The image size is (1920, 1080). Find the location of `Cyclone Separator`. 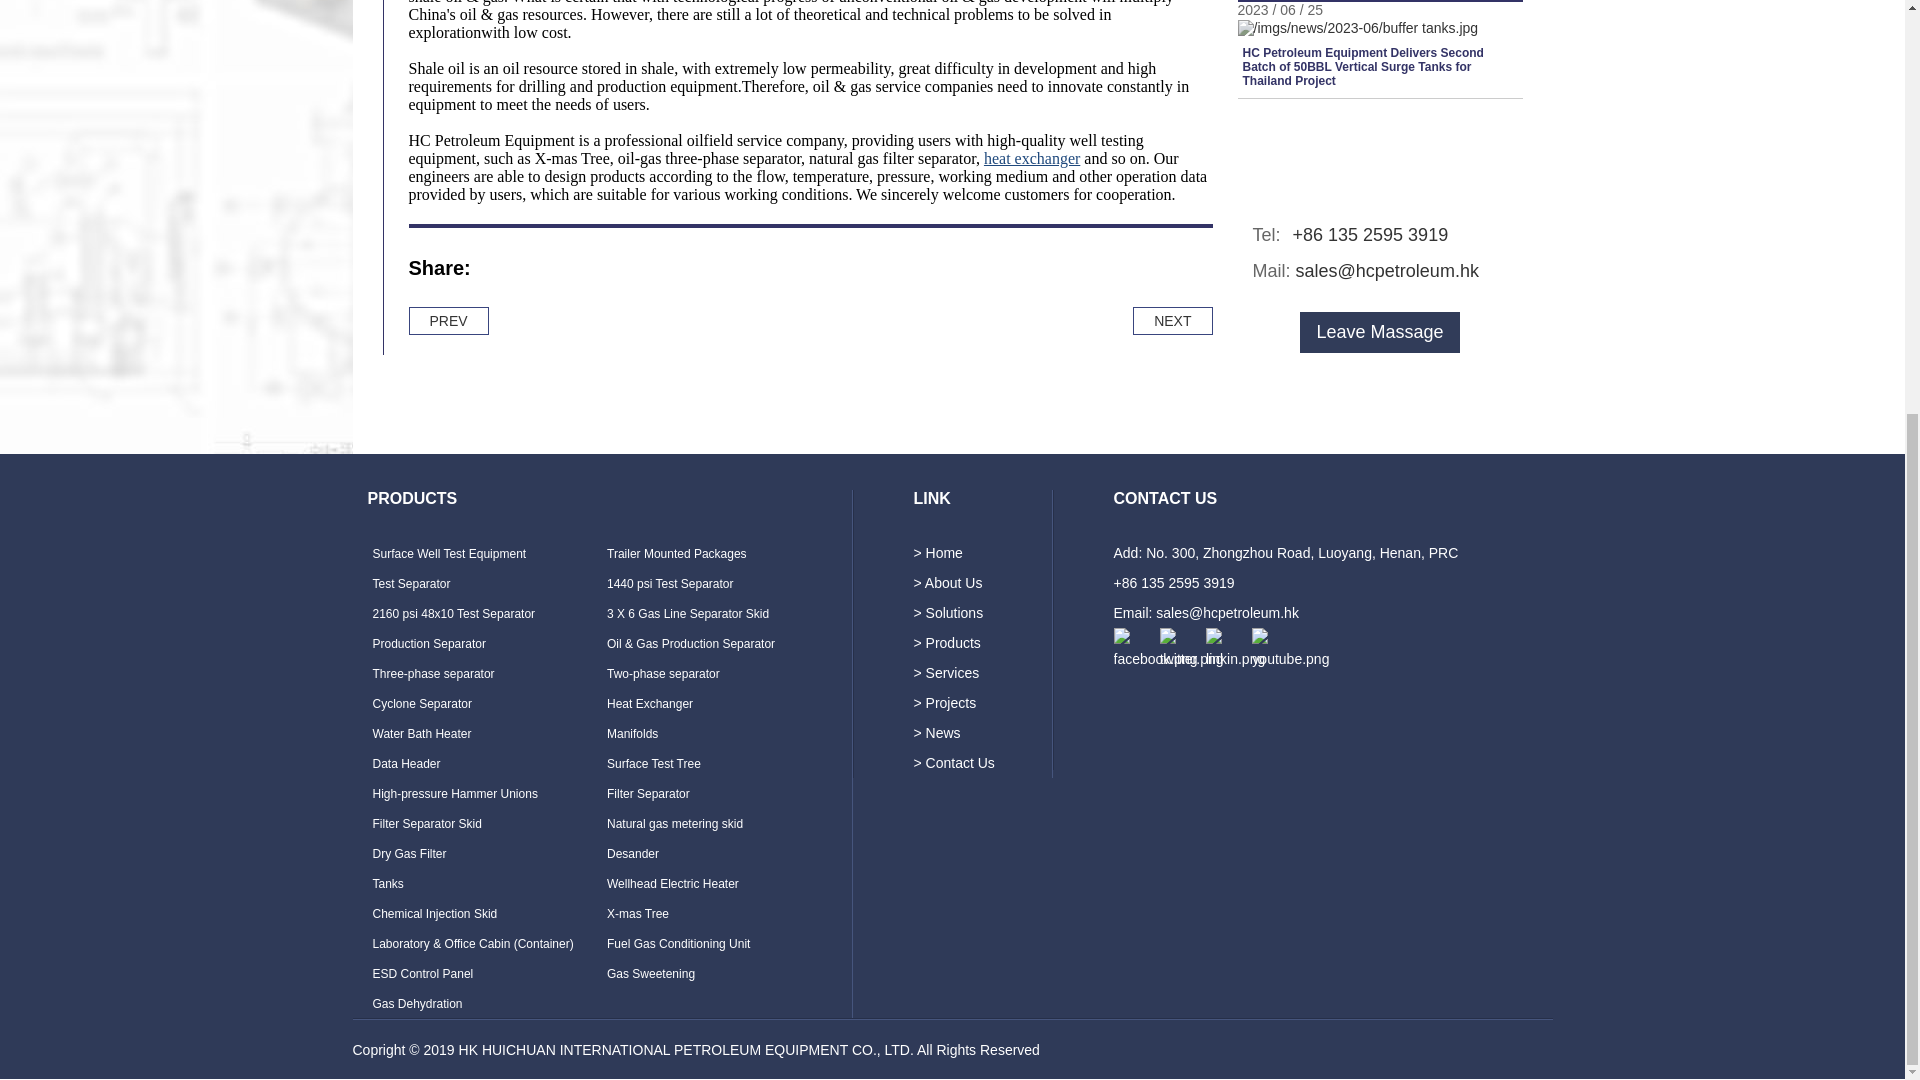

Cyclone Separator is located at coordinates (421, 703).